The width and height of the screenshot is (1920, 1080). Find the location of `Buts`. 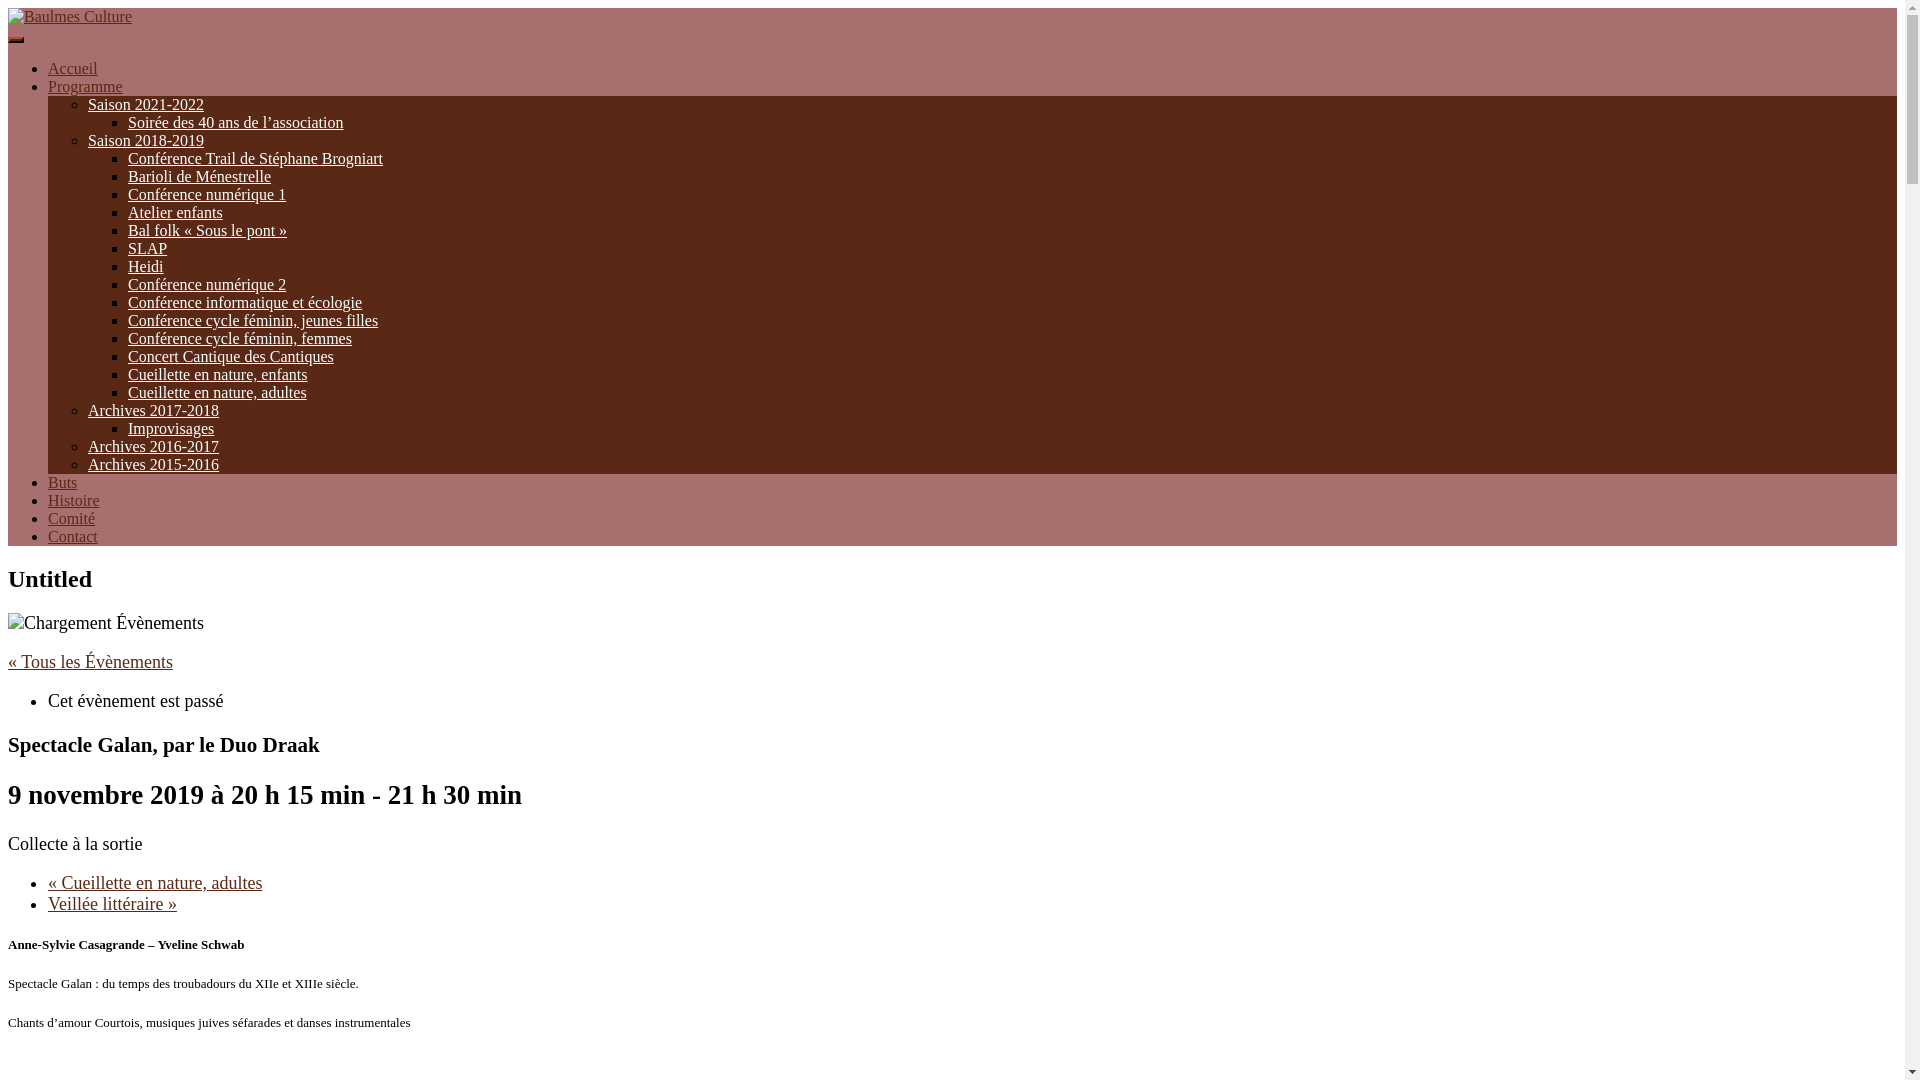

Buts is located at coordinates (62, 482).